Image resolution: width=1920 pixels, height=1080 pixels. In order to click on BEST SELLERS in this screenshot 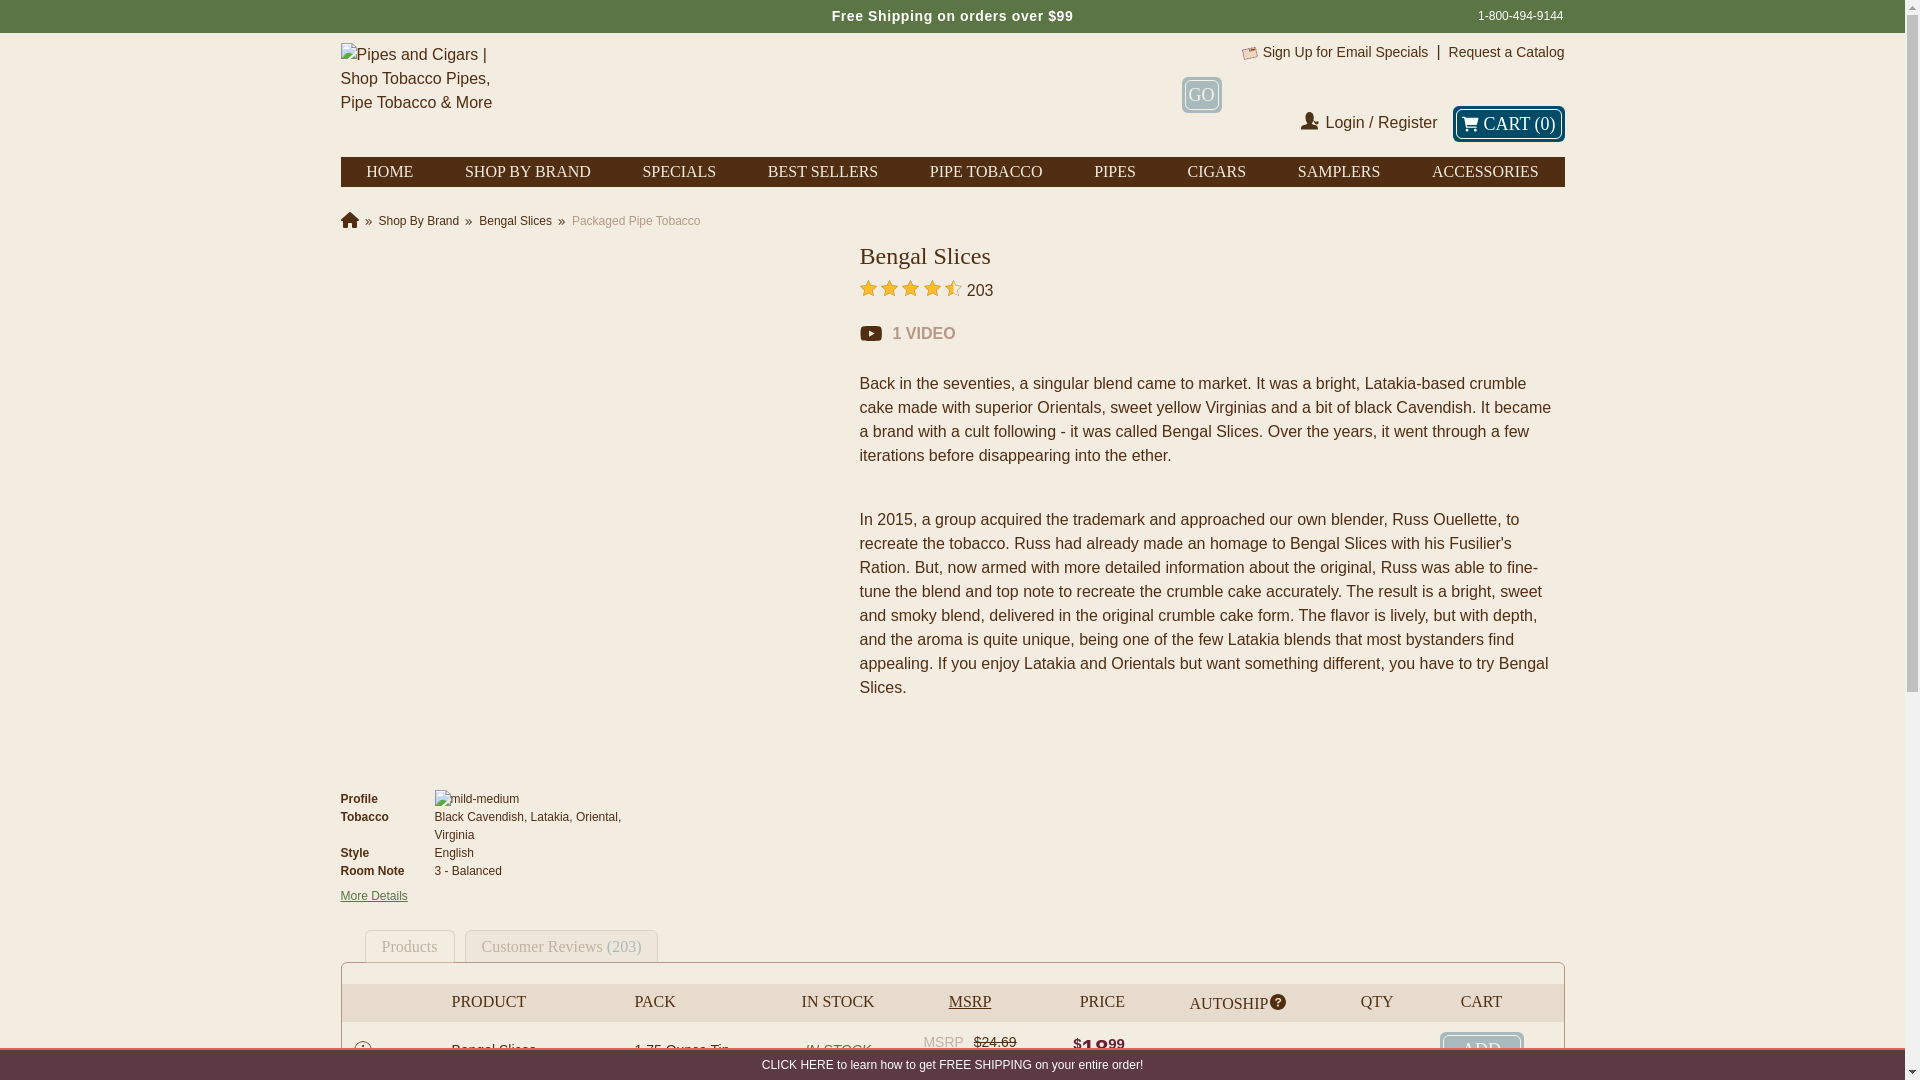, I will do `click(822, 171)`.